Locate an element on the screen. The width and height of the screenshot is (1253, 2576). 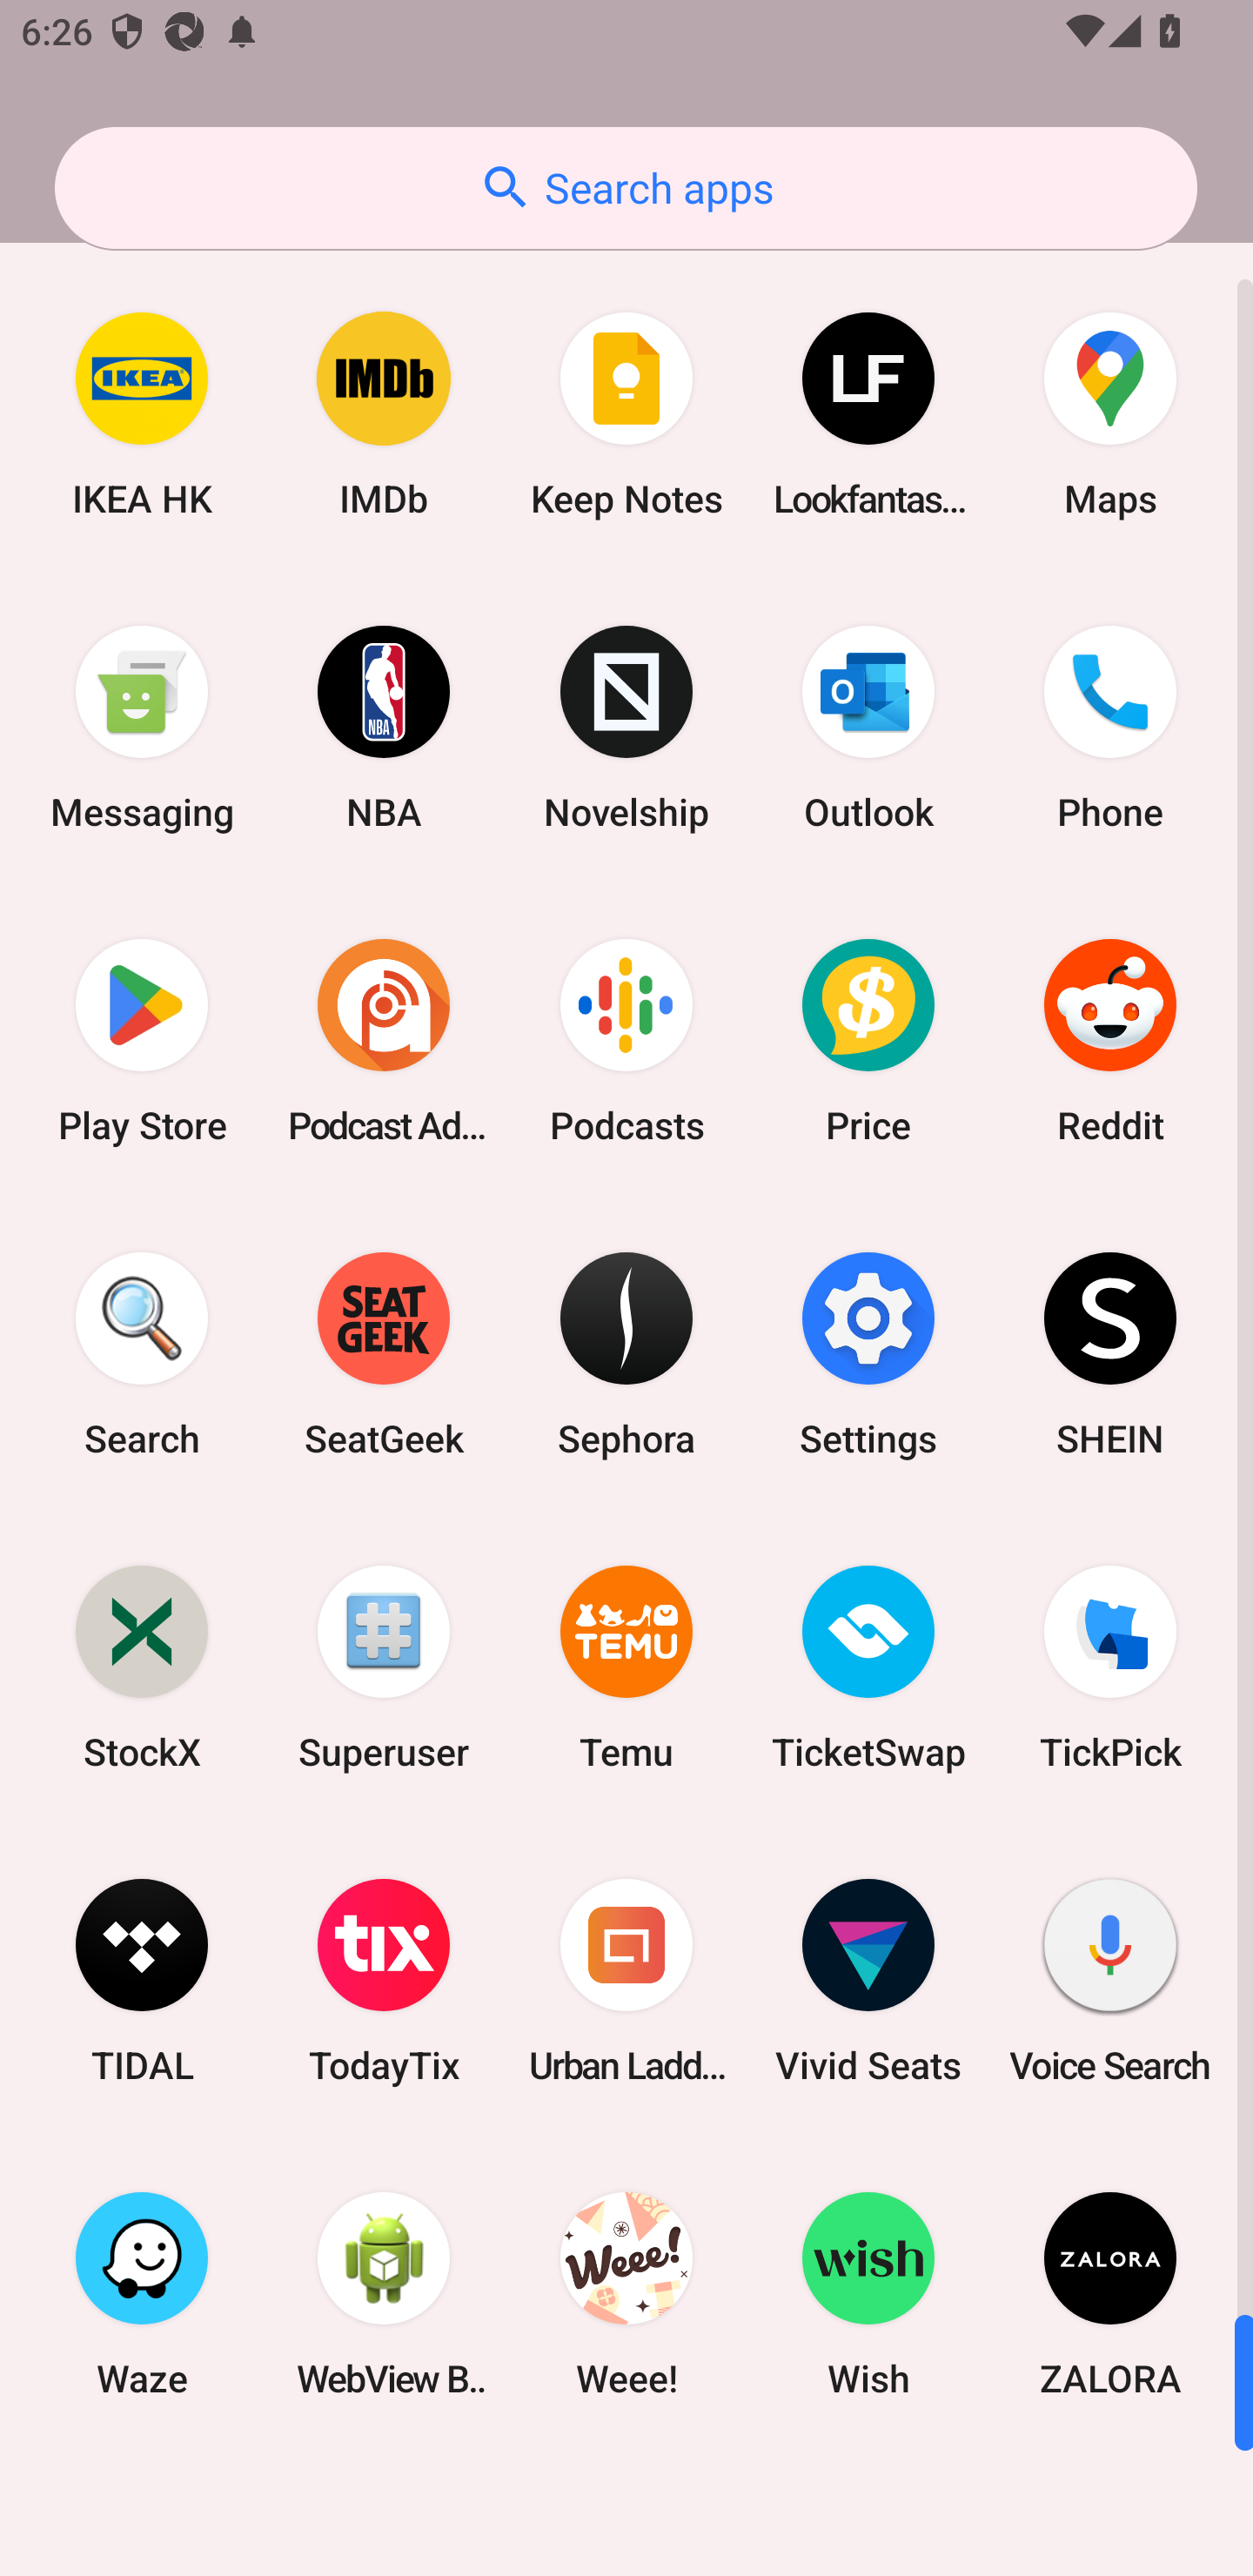
StockX is located at coordinates (142, 1666).